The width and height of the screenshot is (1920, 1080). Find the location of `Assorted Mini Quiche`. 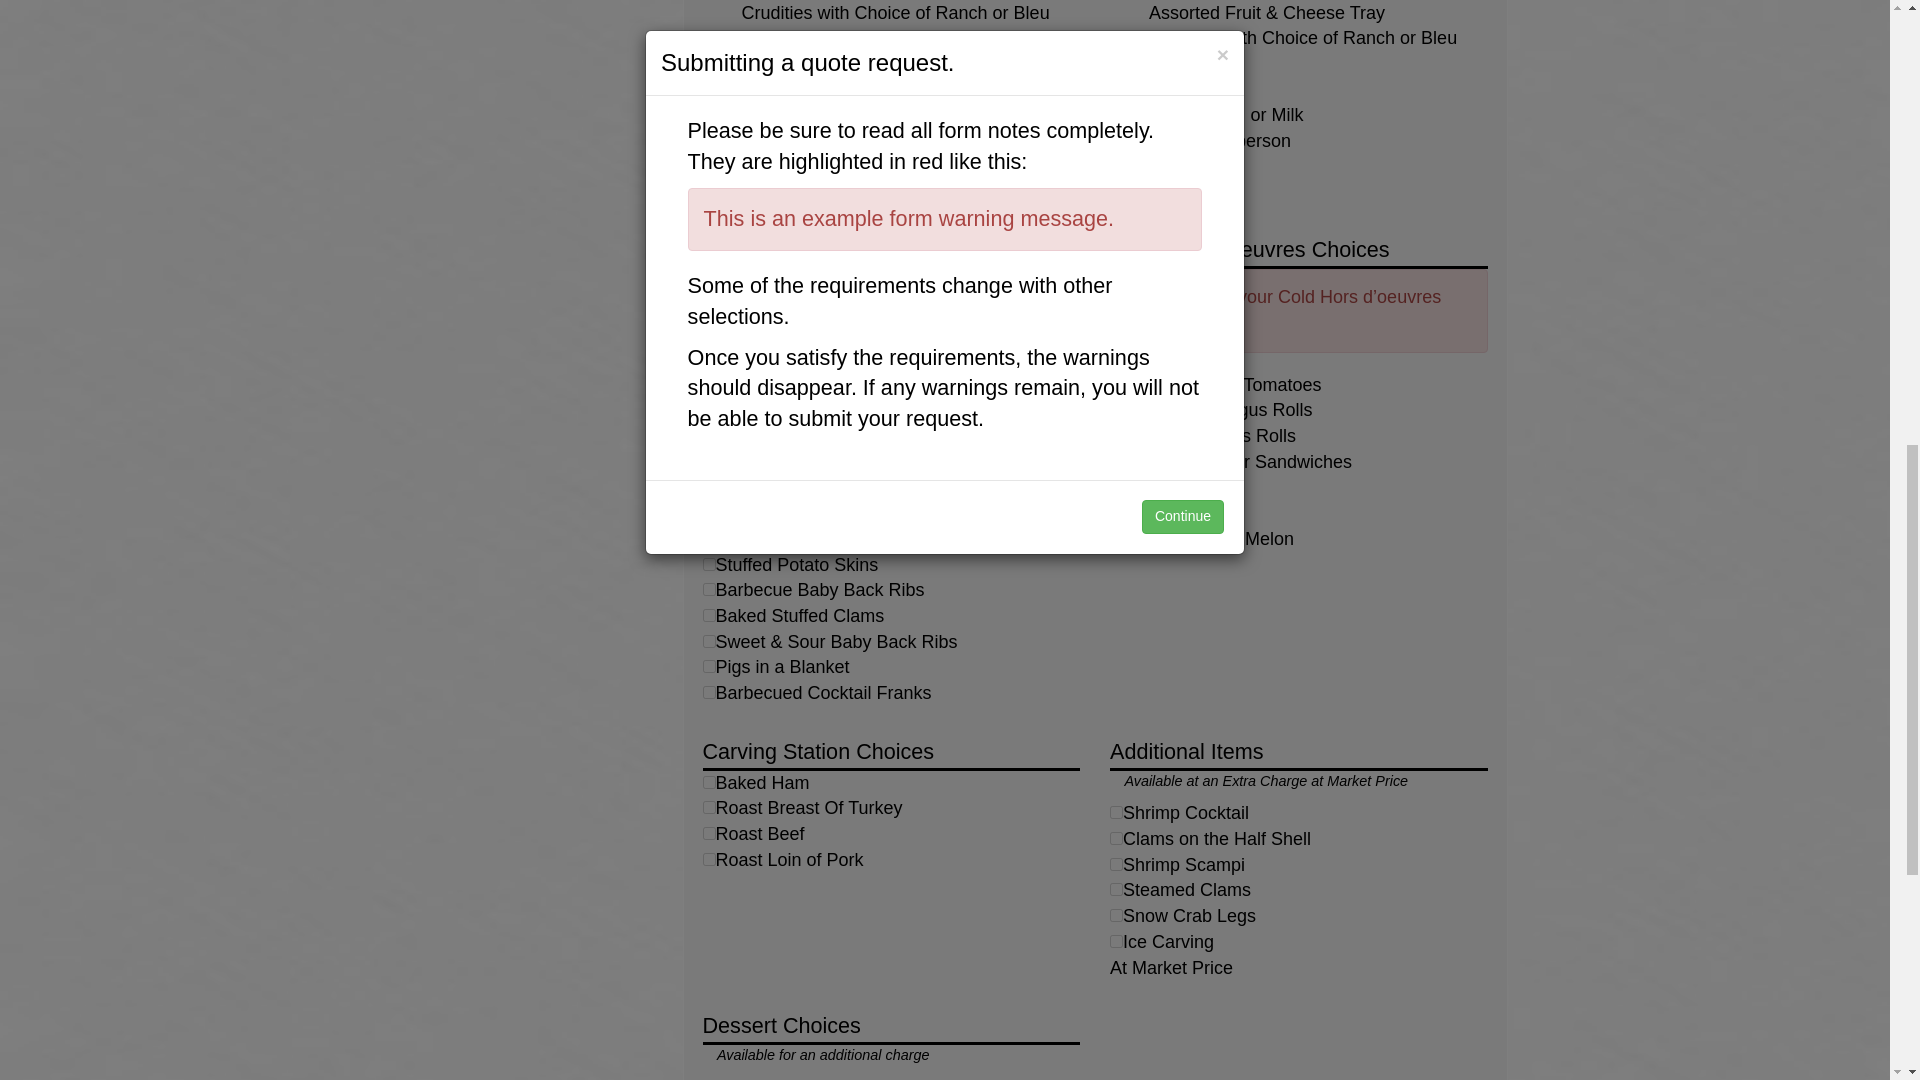

Assorted Mini Quiche is located at coordinates (708, 384).